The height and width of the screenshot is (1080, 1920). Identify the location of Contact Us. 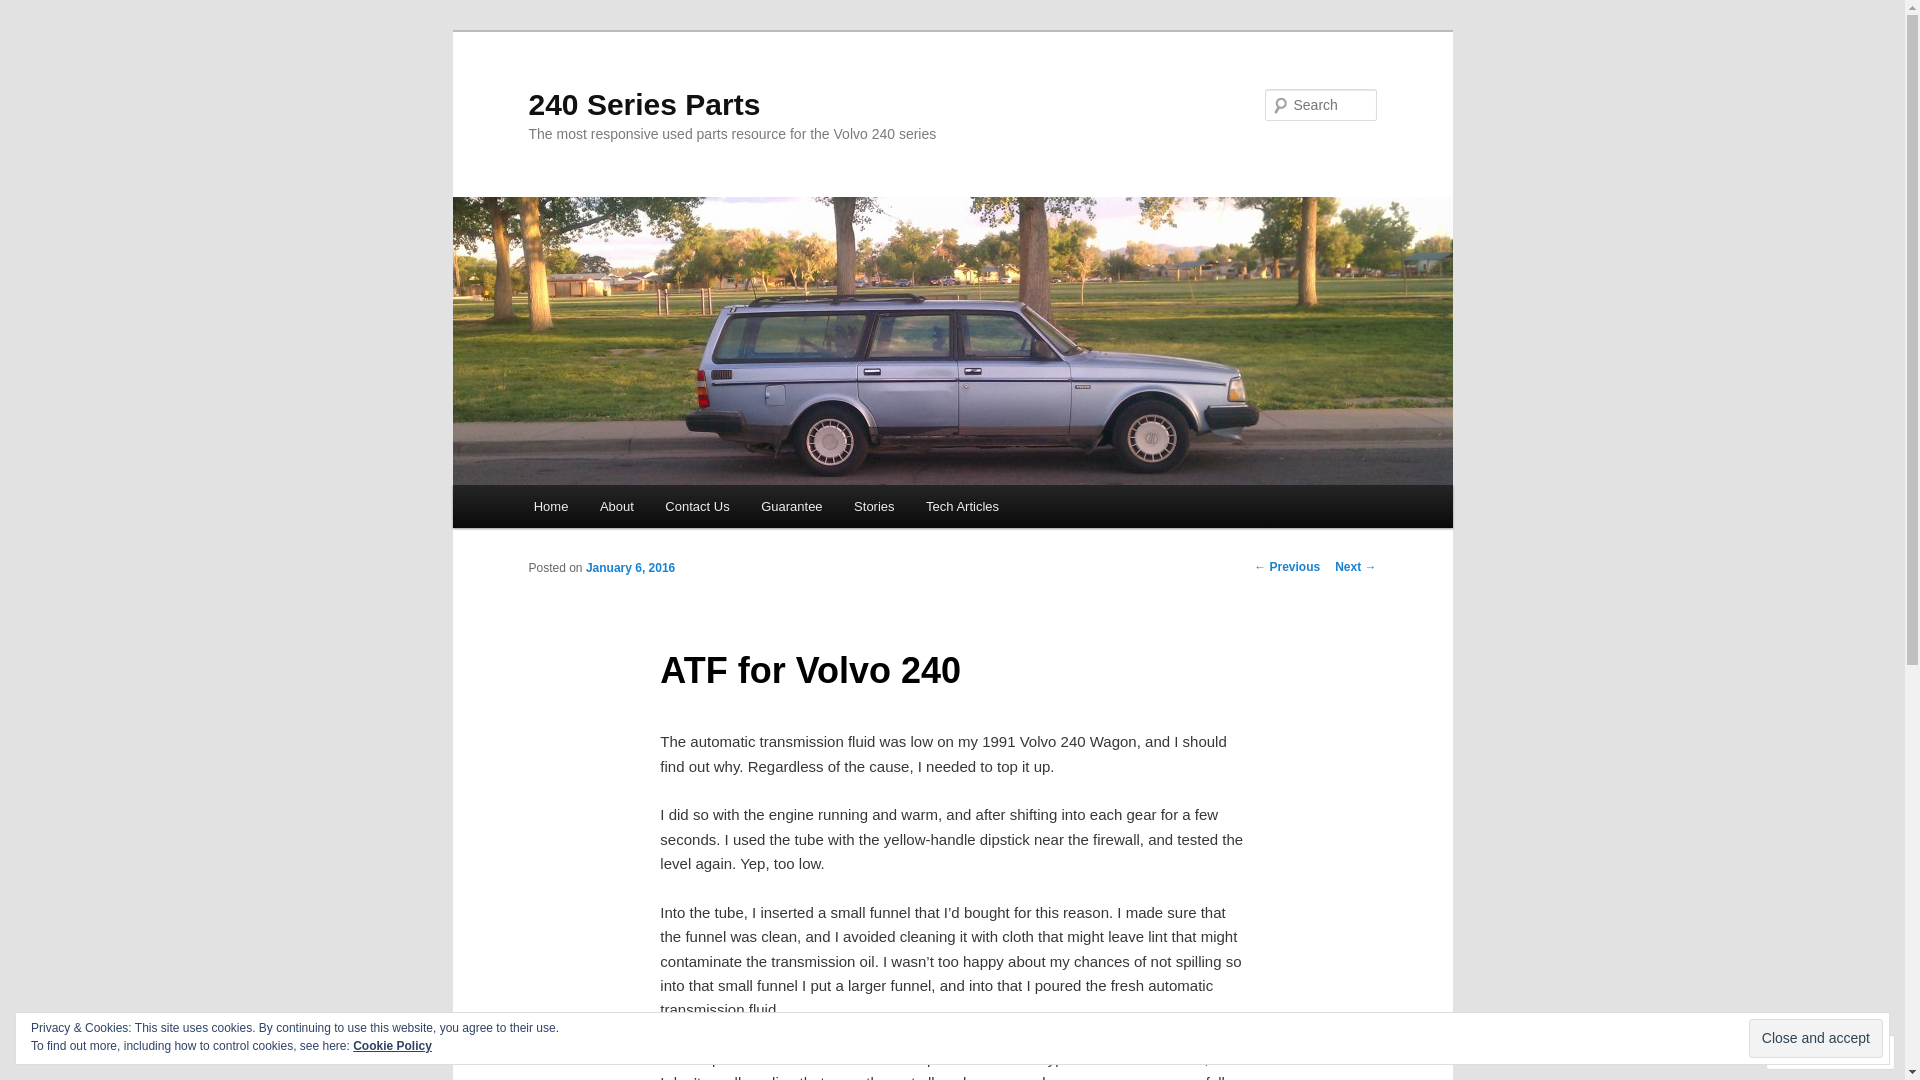
(698, 506).